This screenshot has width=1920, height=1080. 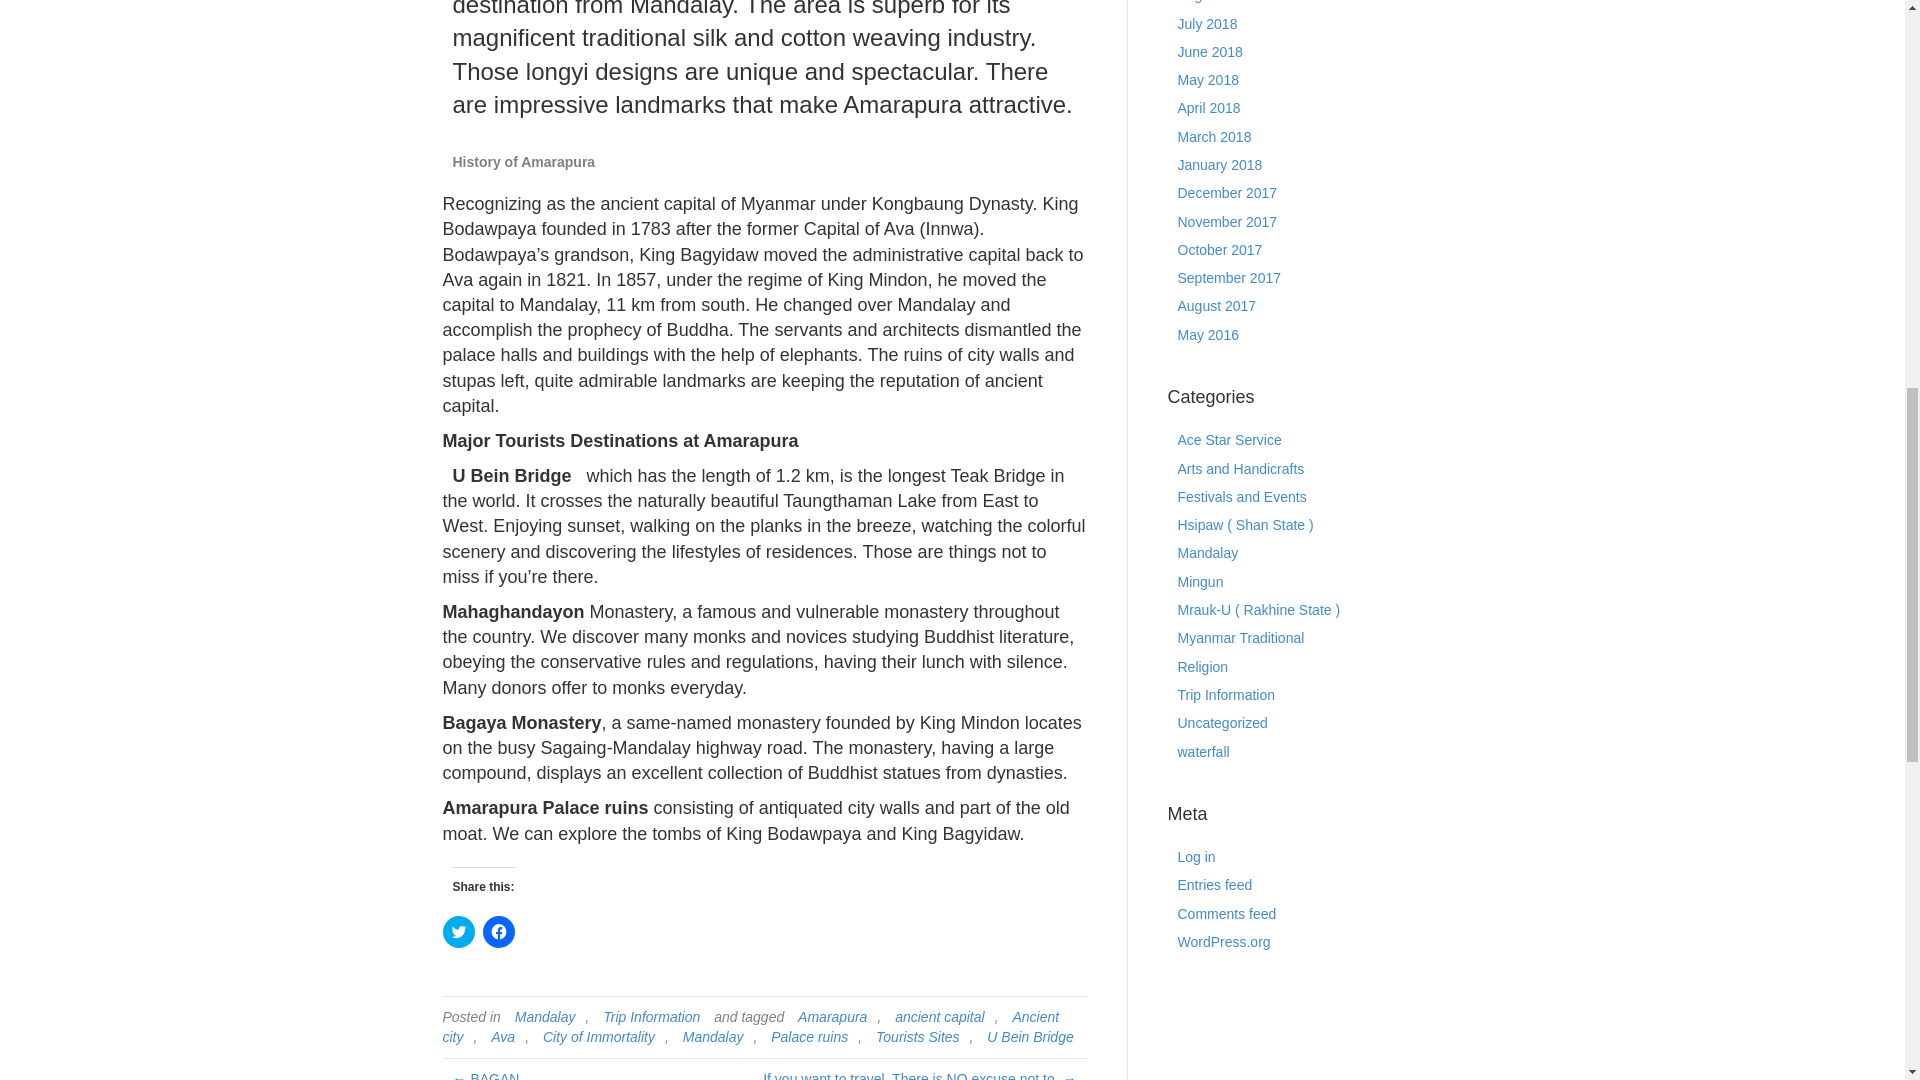 What do you see at coordinates (544, 1016) in the screenshot?
I see `Mandalay` at bounding box center [544, 1016].